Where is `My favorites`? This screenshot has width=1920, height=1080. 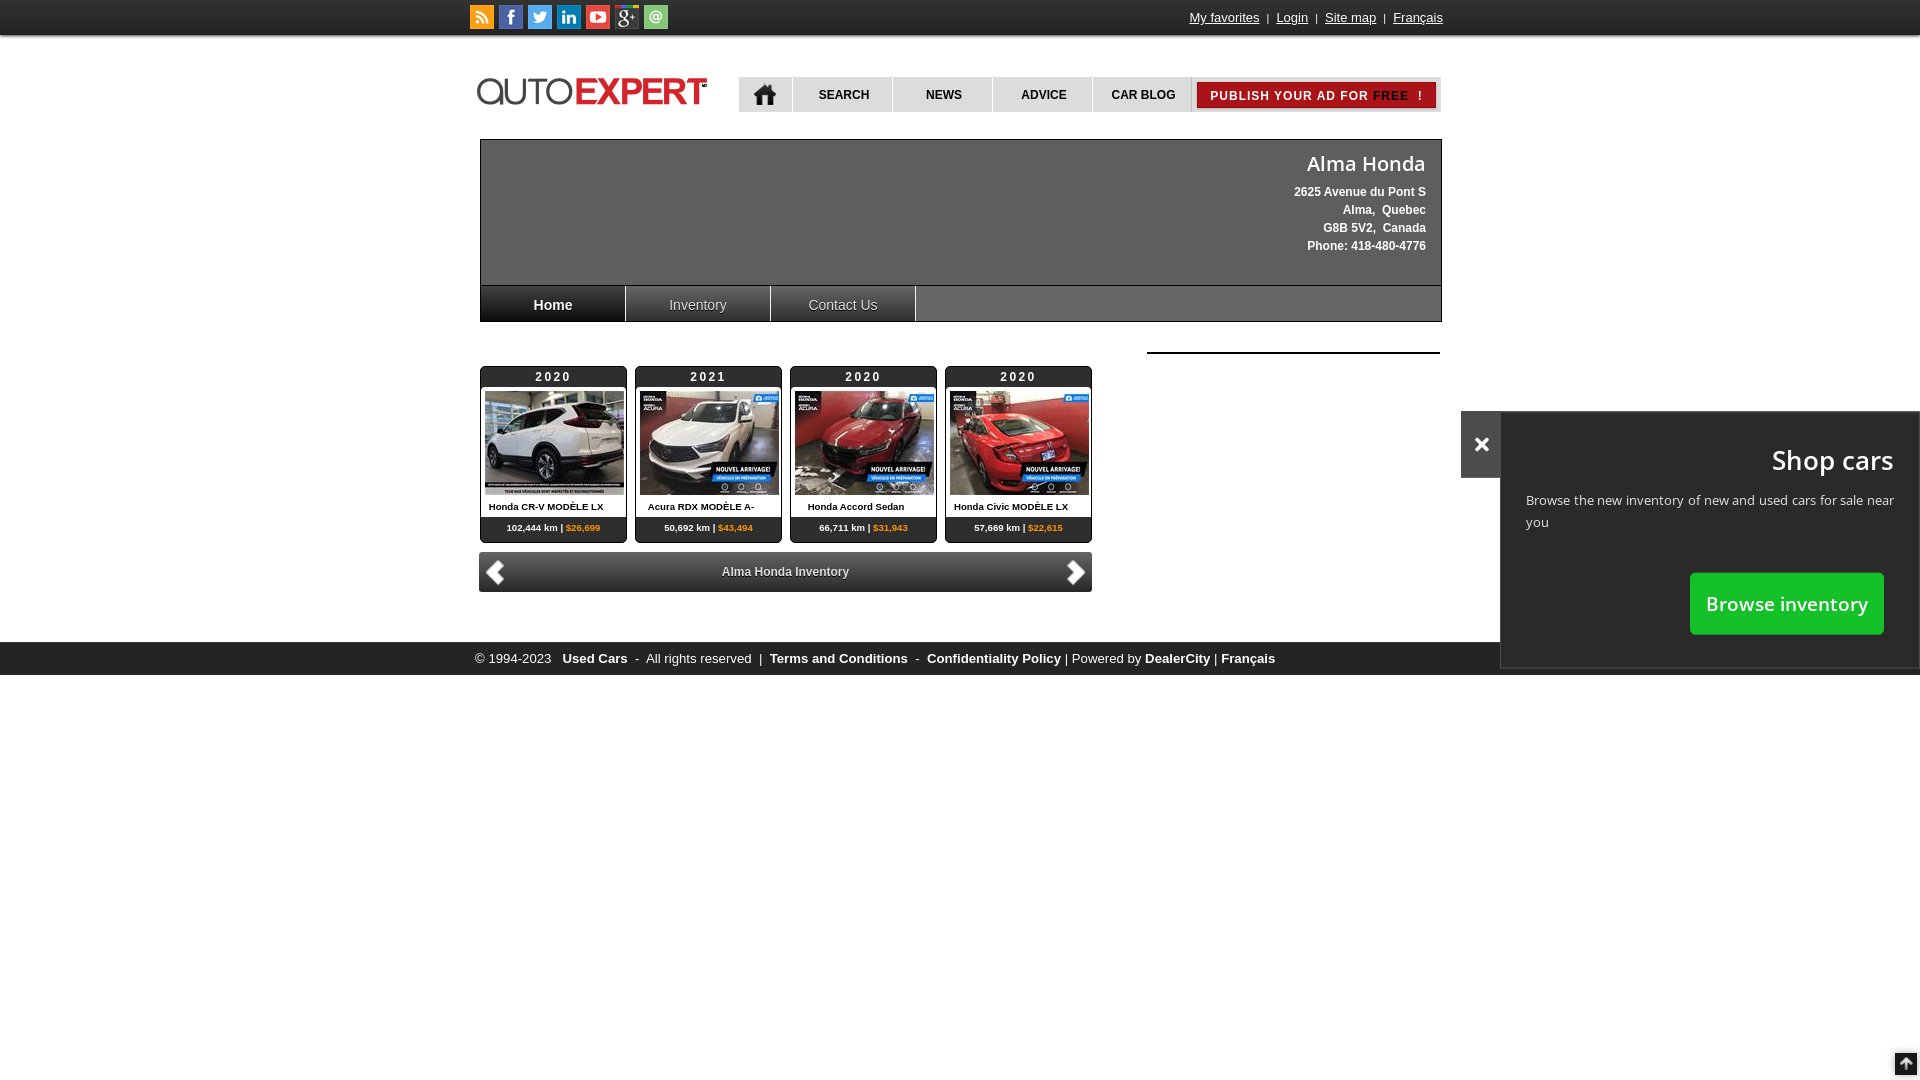 My favorites is located at coordinates (1225, 18).